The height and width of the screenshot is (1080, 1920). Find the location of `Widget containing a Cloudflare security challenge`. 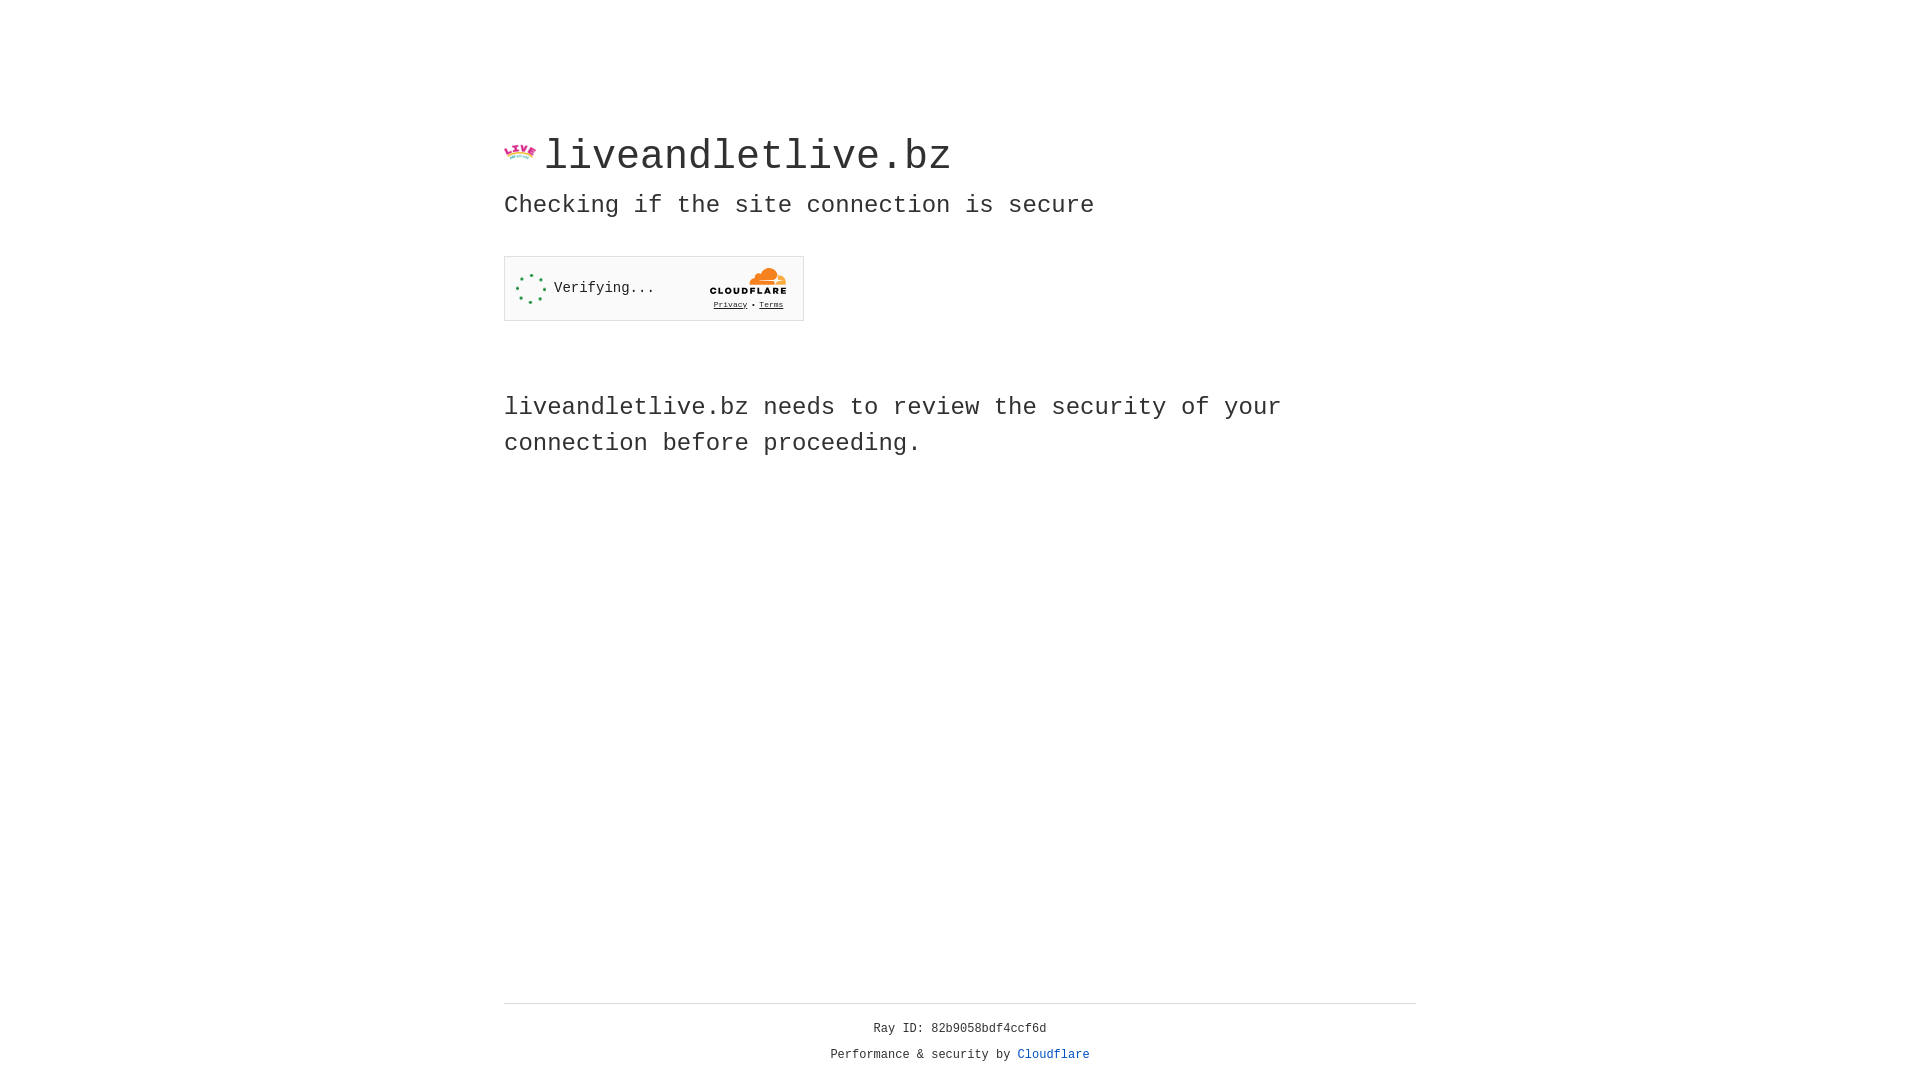

Widget containing a Cloudflare security challenge is located at coordinates (654, 288).